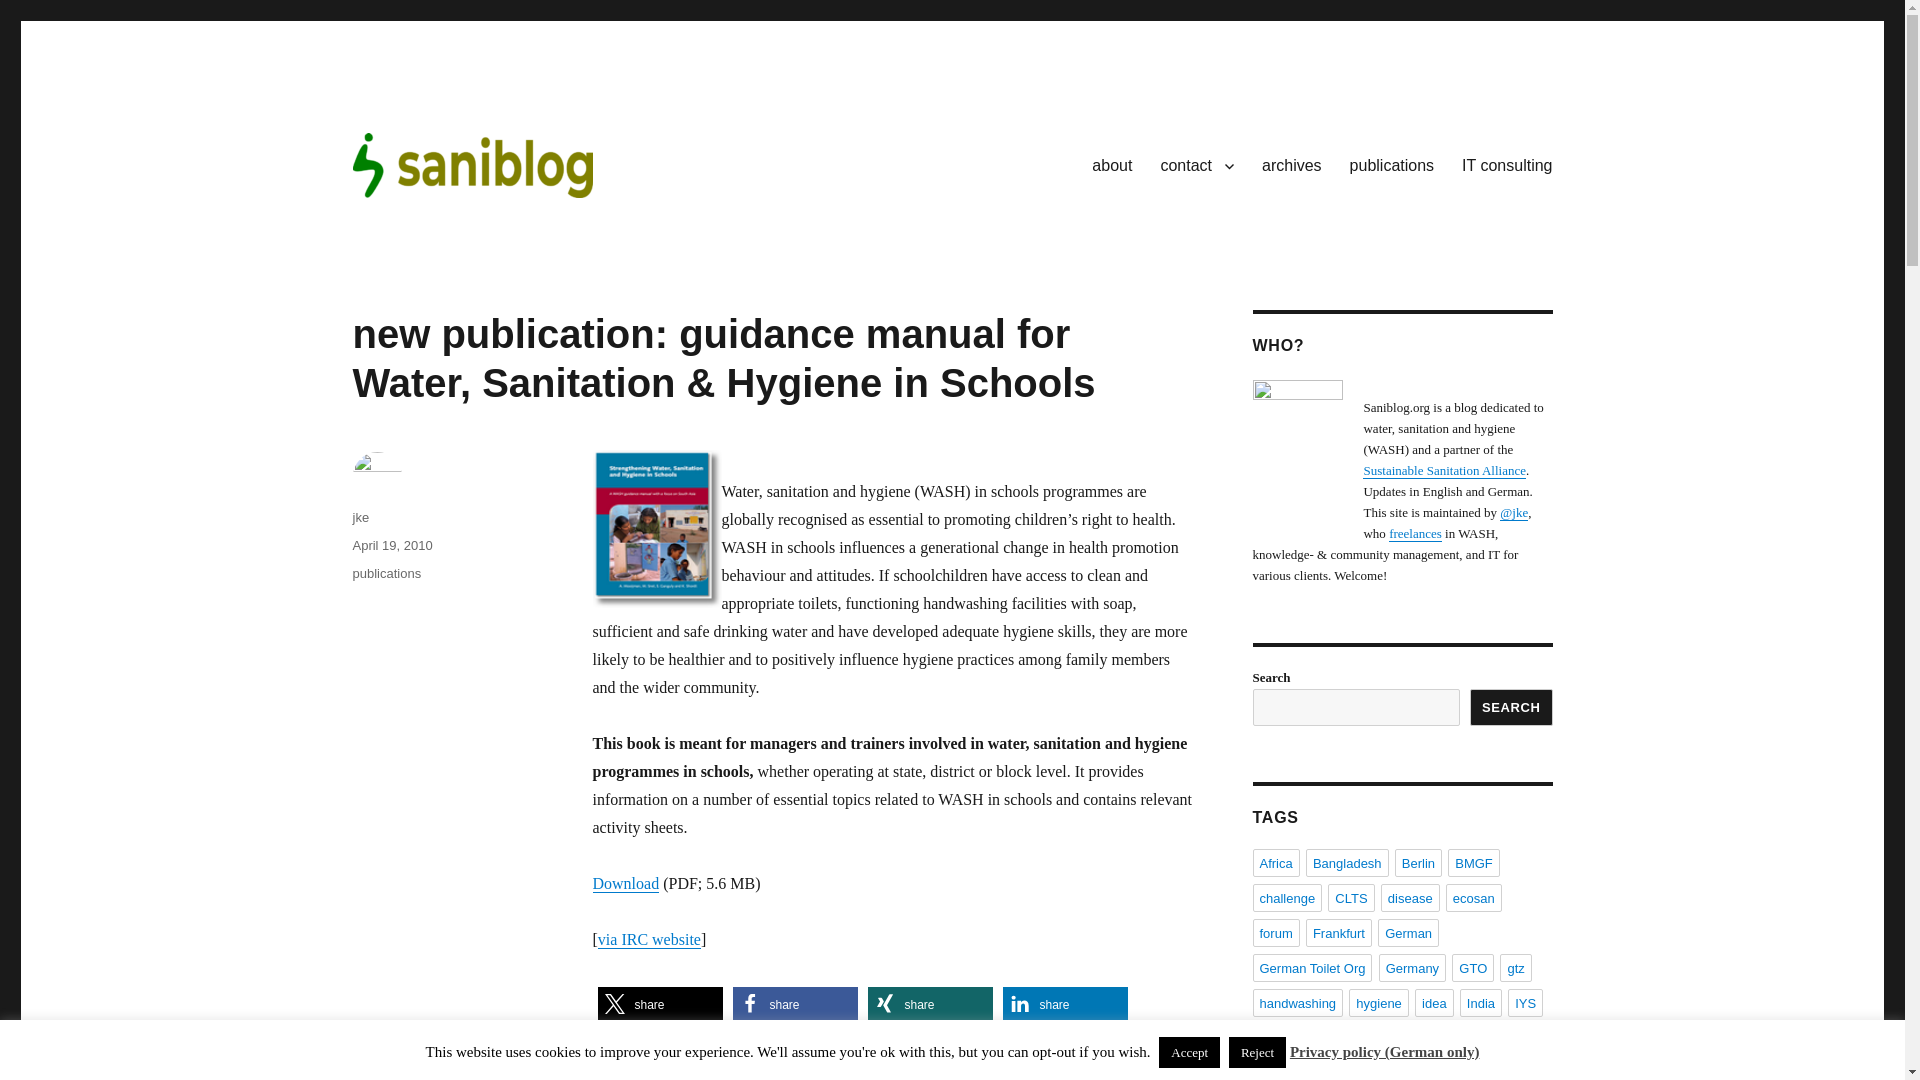 This screenshot has width=1920, height=1080. I want to click on share , so click(794, 1004).